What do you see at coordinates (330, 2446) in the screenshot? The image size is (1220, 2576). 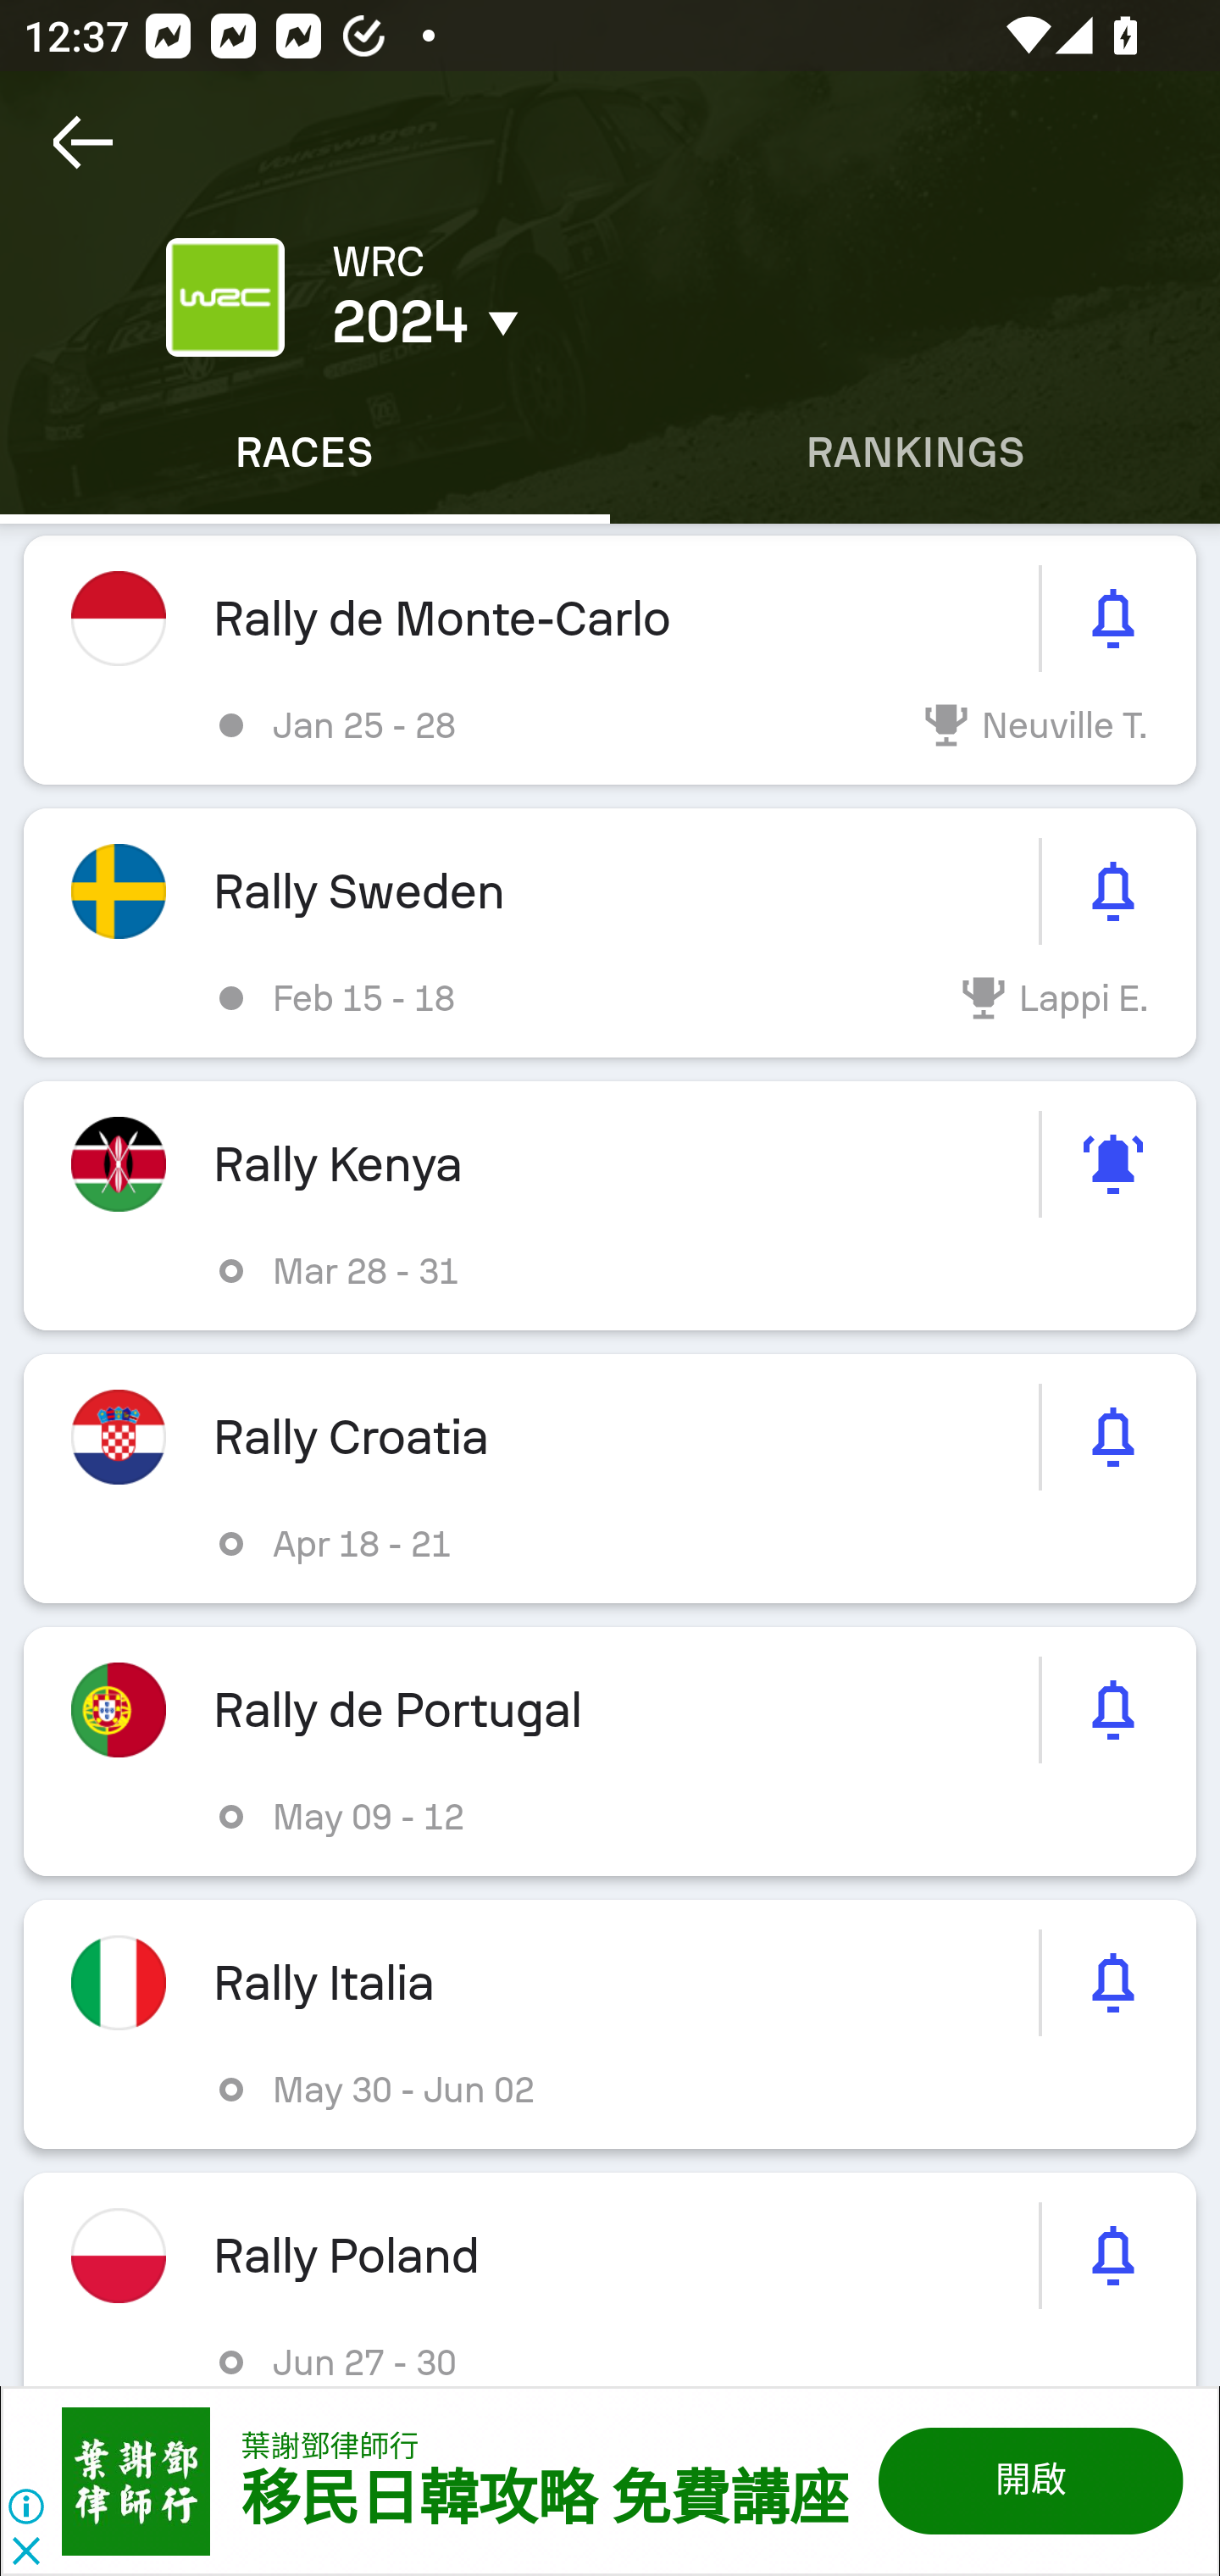 I see `葉謝鄧律師行` at bounding box center [330, 2446].